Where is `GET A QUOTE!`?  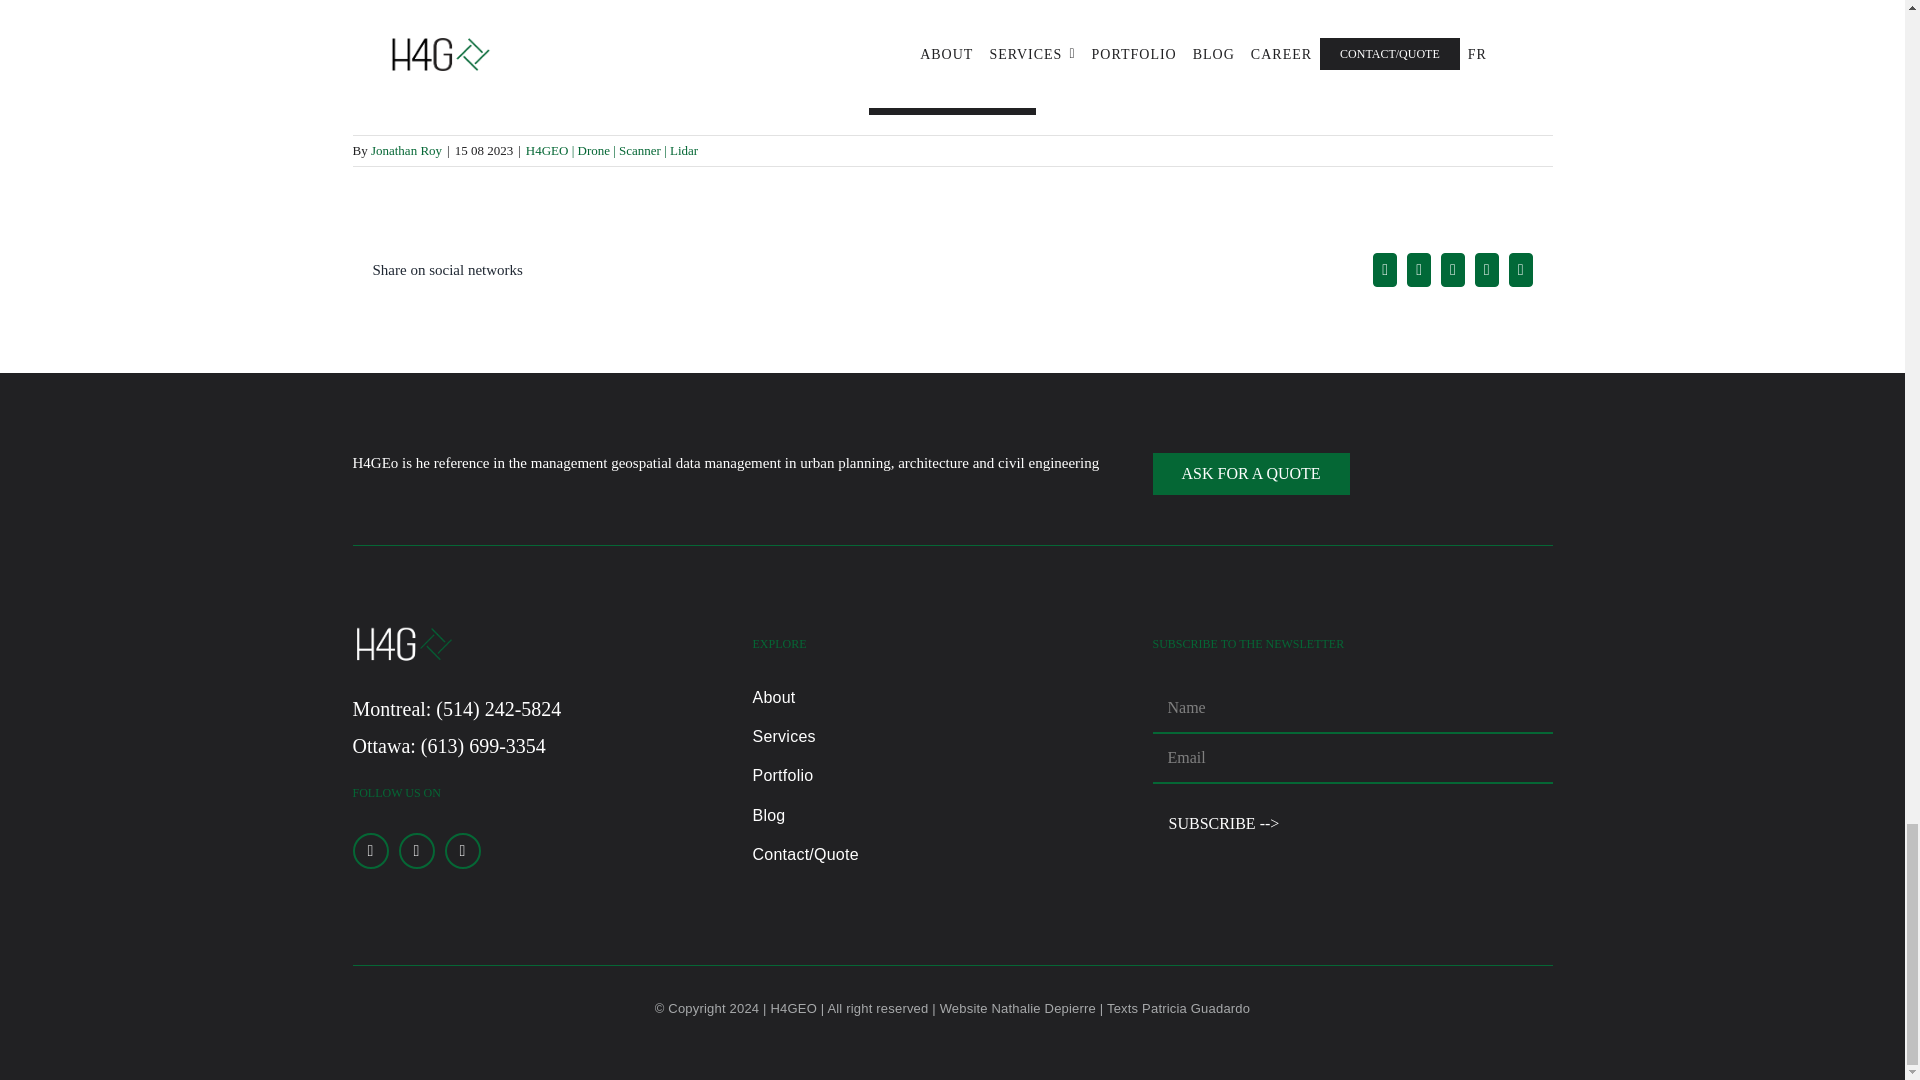
GET A QUOTE! is located at coordinates (952, 94).